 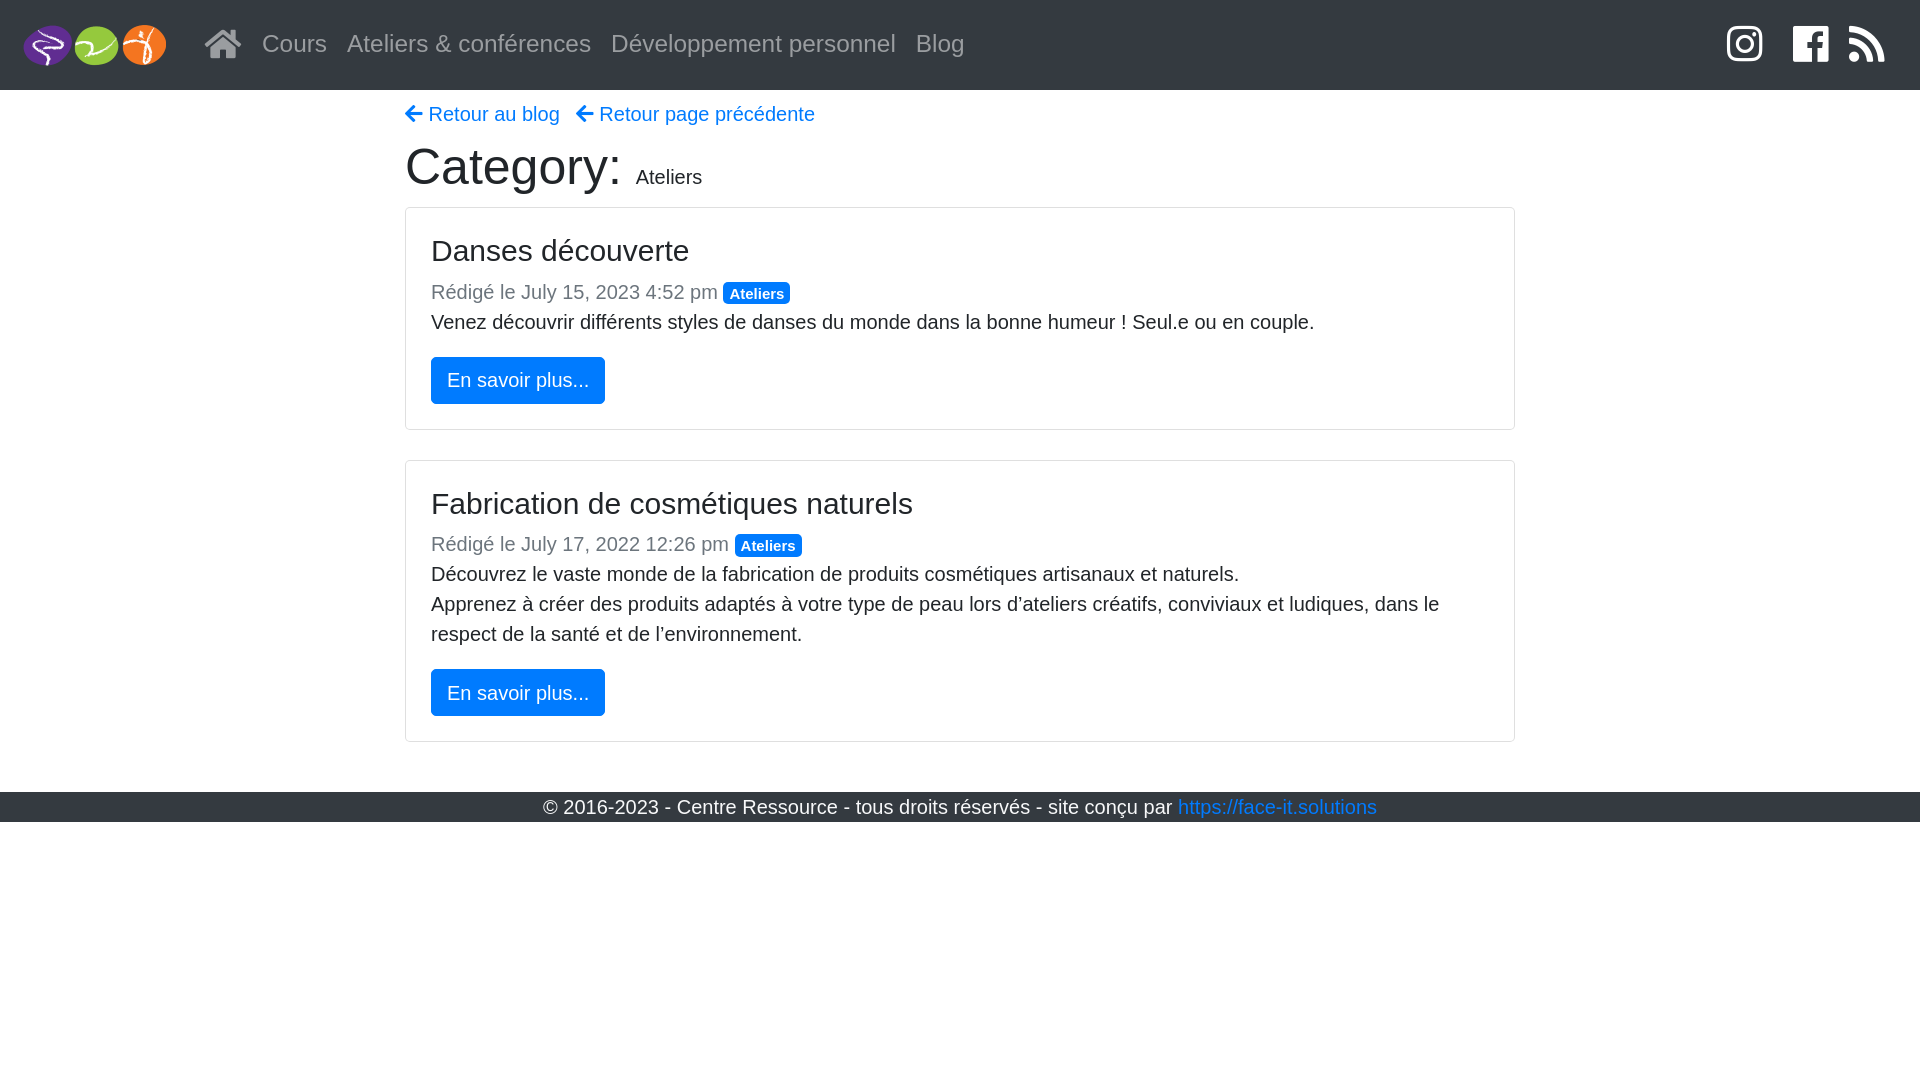 I want to click on  , so click(x=1750, y=45).